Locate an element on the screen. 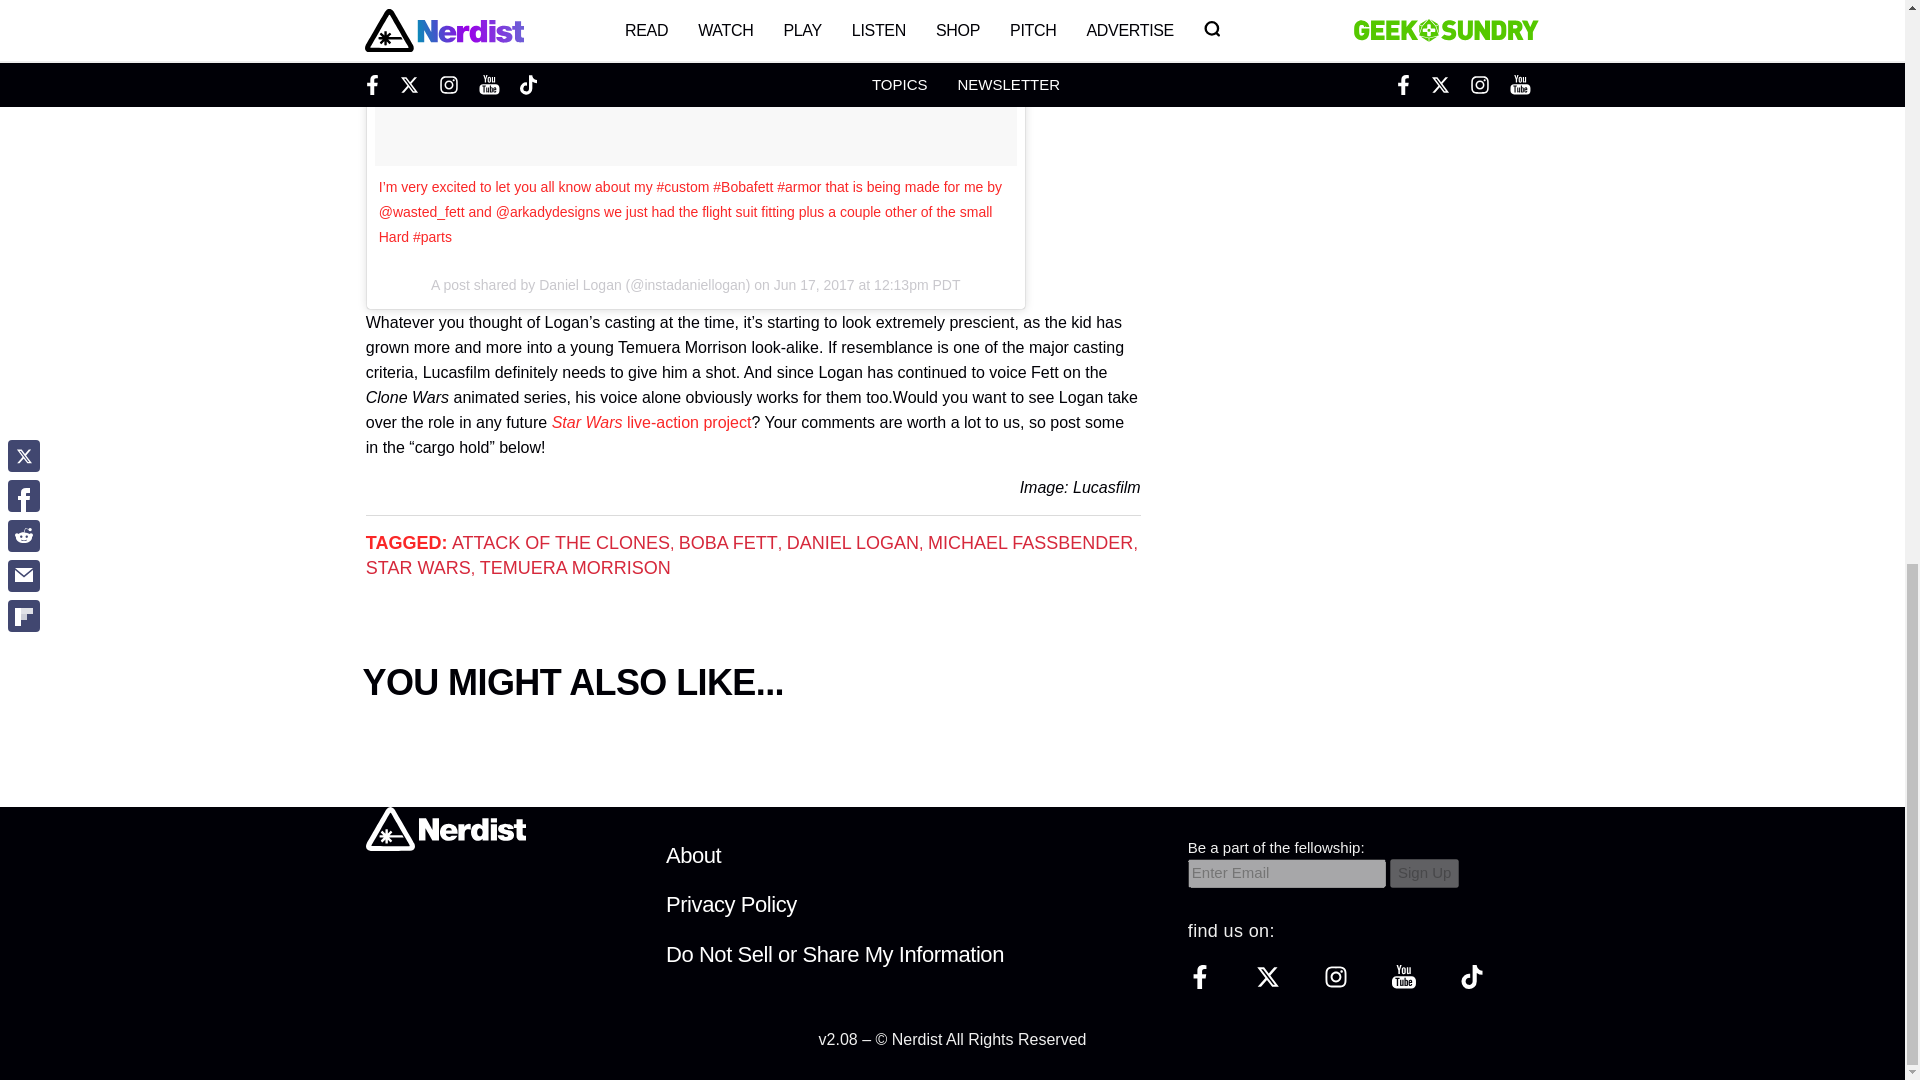 This screenshot has width=1920, height=1080. TEMUERA MORRISON is located at coordinates (575, 568).